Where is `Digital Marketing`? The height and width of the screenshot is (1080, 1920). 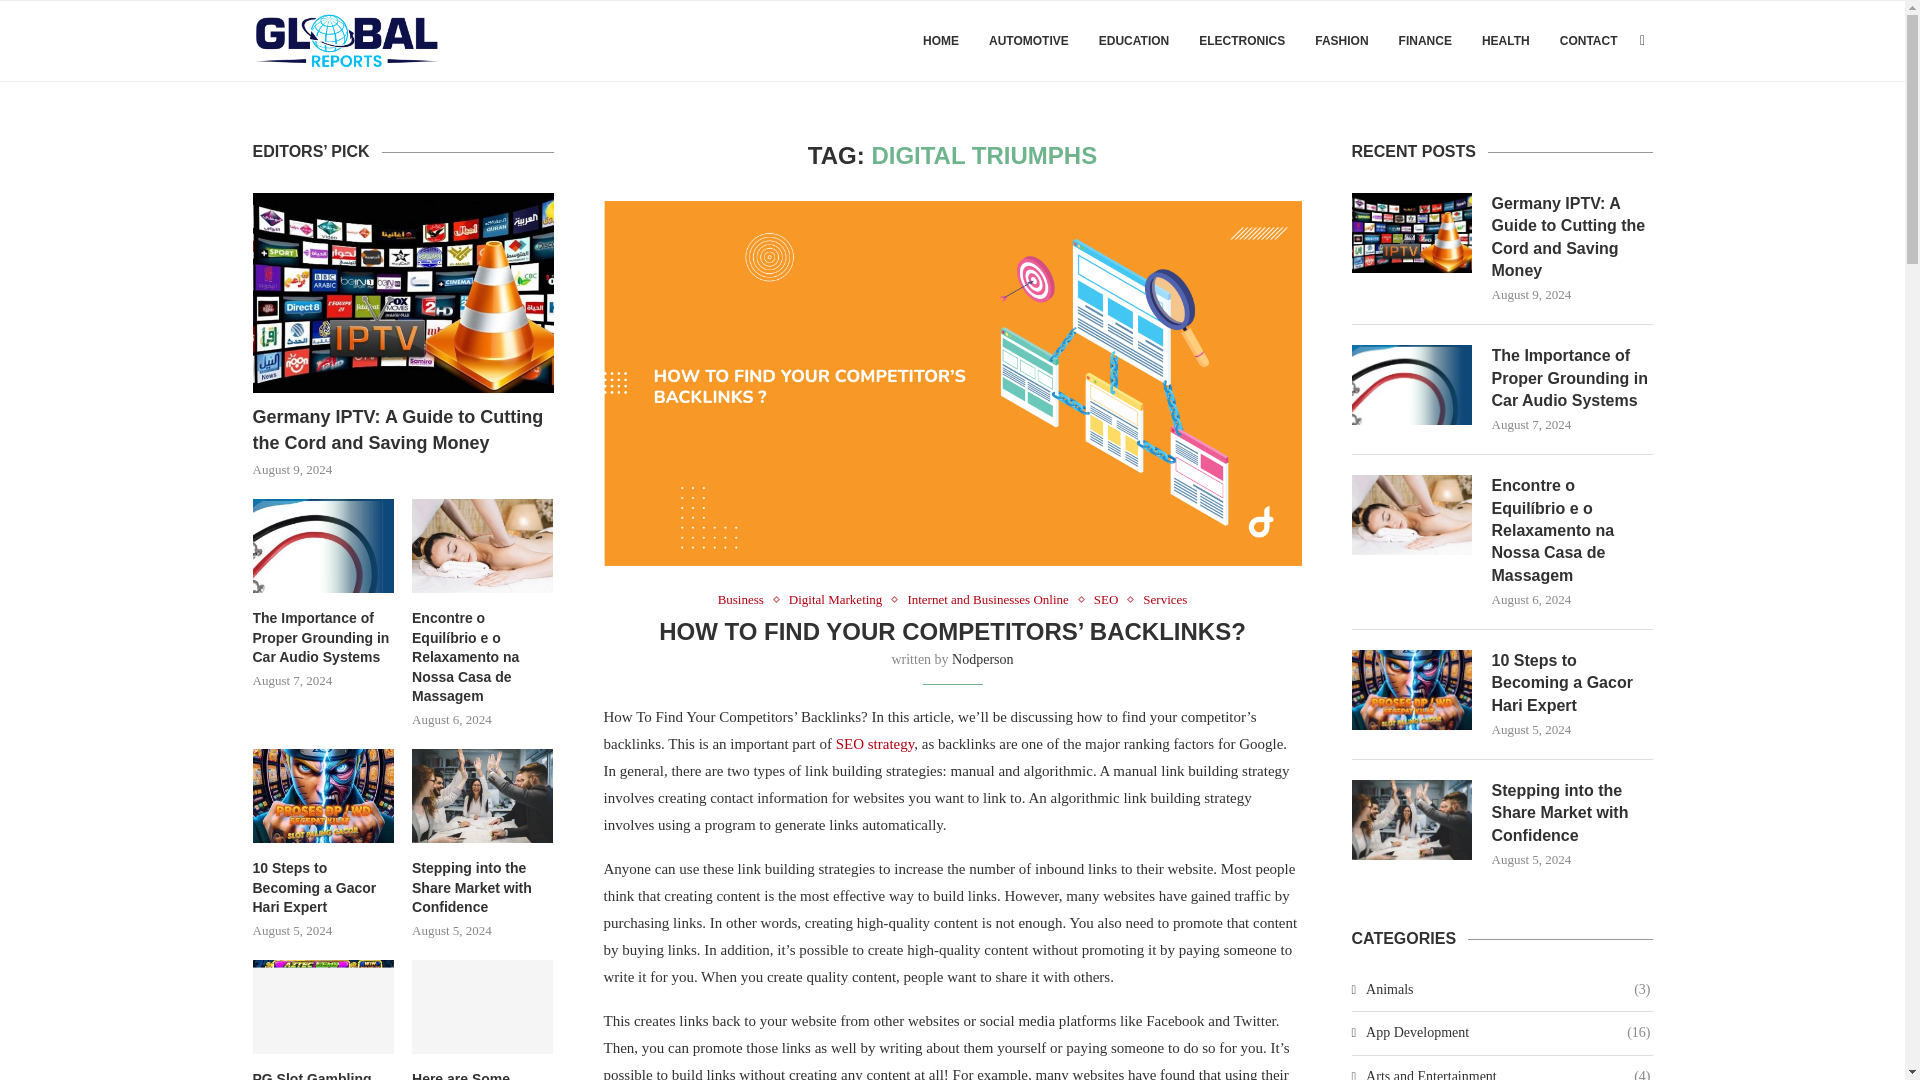
Digital Marketing is located at coordinates (840, 600).